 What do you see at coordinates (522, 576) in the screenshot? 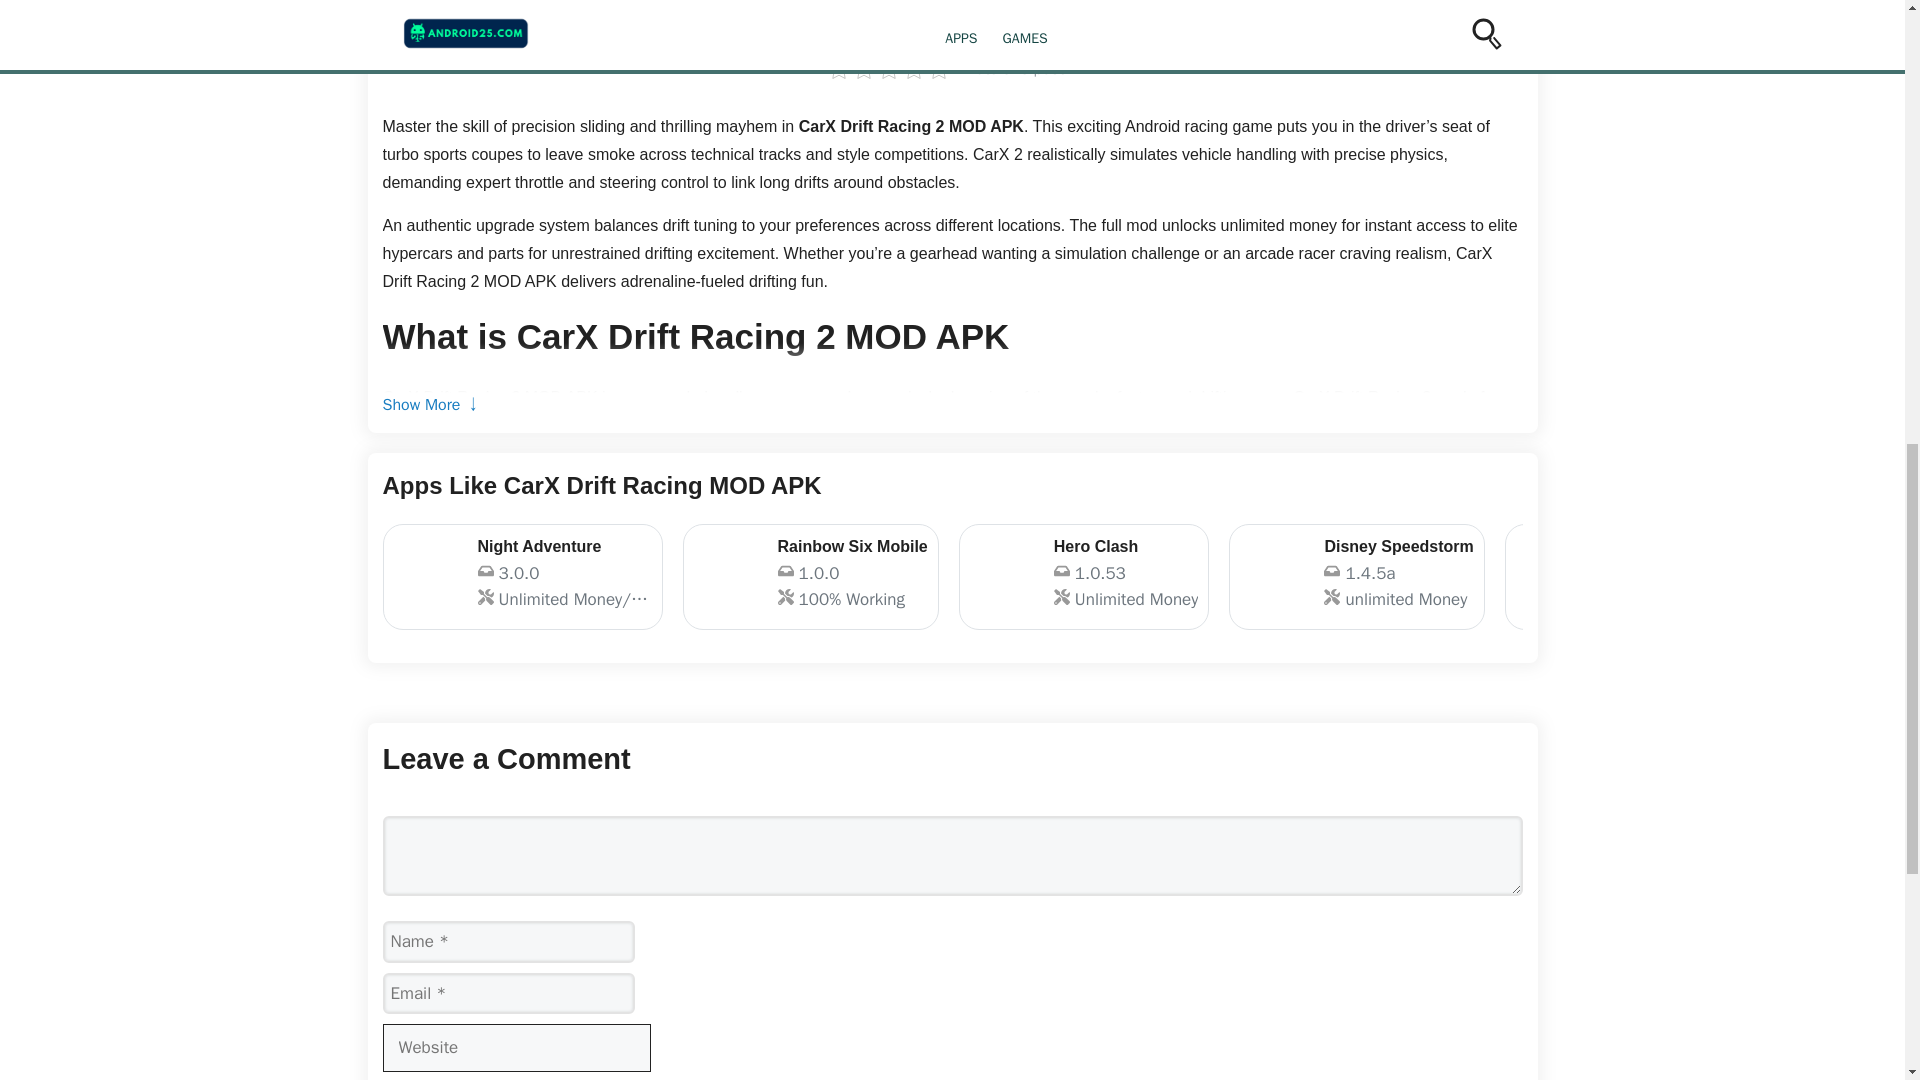
I see `Night Adventure ` at bounding box center [522, 576].